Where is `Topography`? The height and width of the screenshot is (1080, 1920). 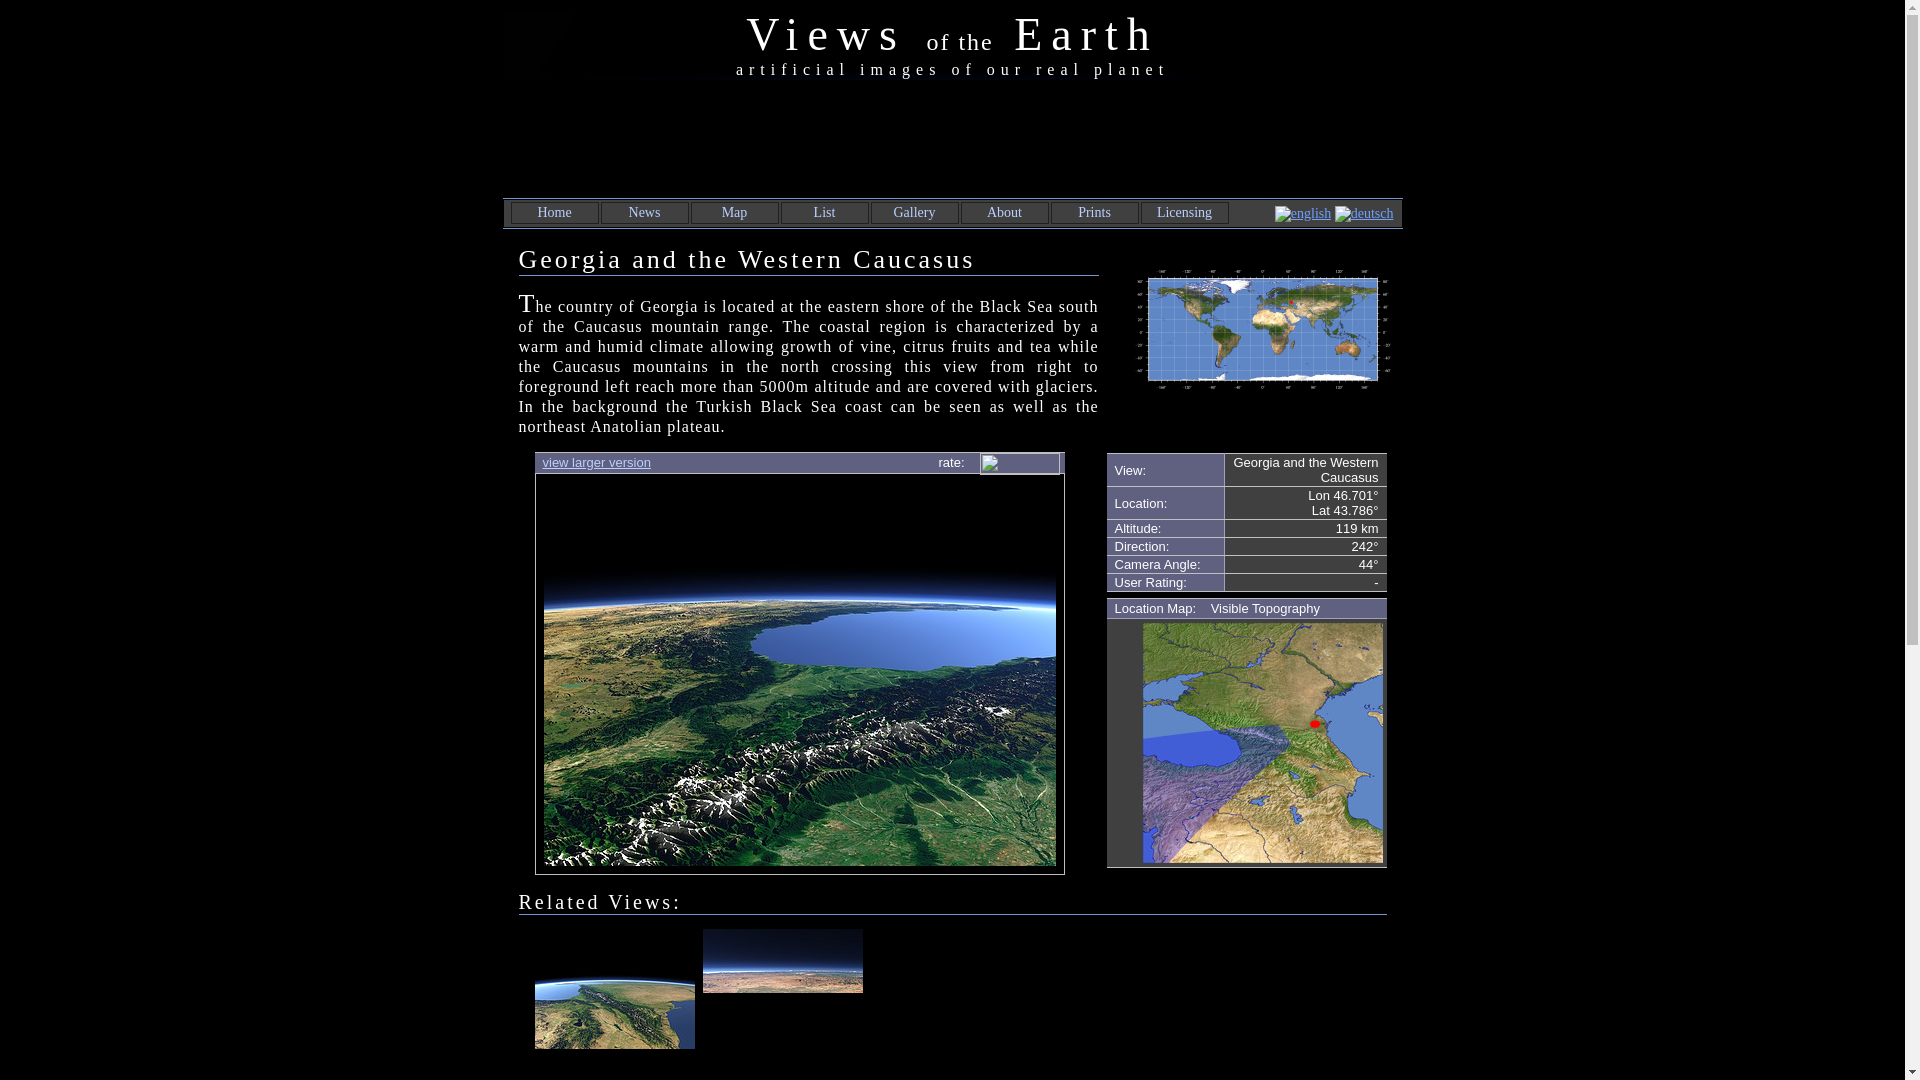 Topography is located at coordinates (1286, 608).